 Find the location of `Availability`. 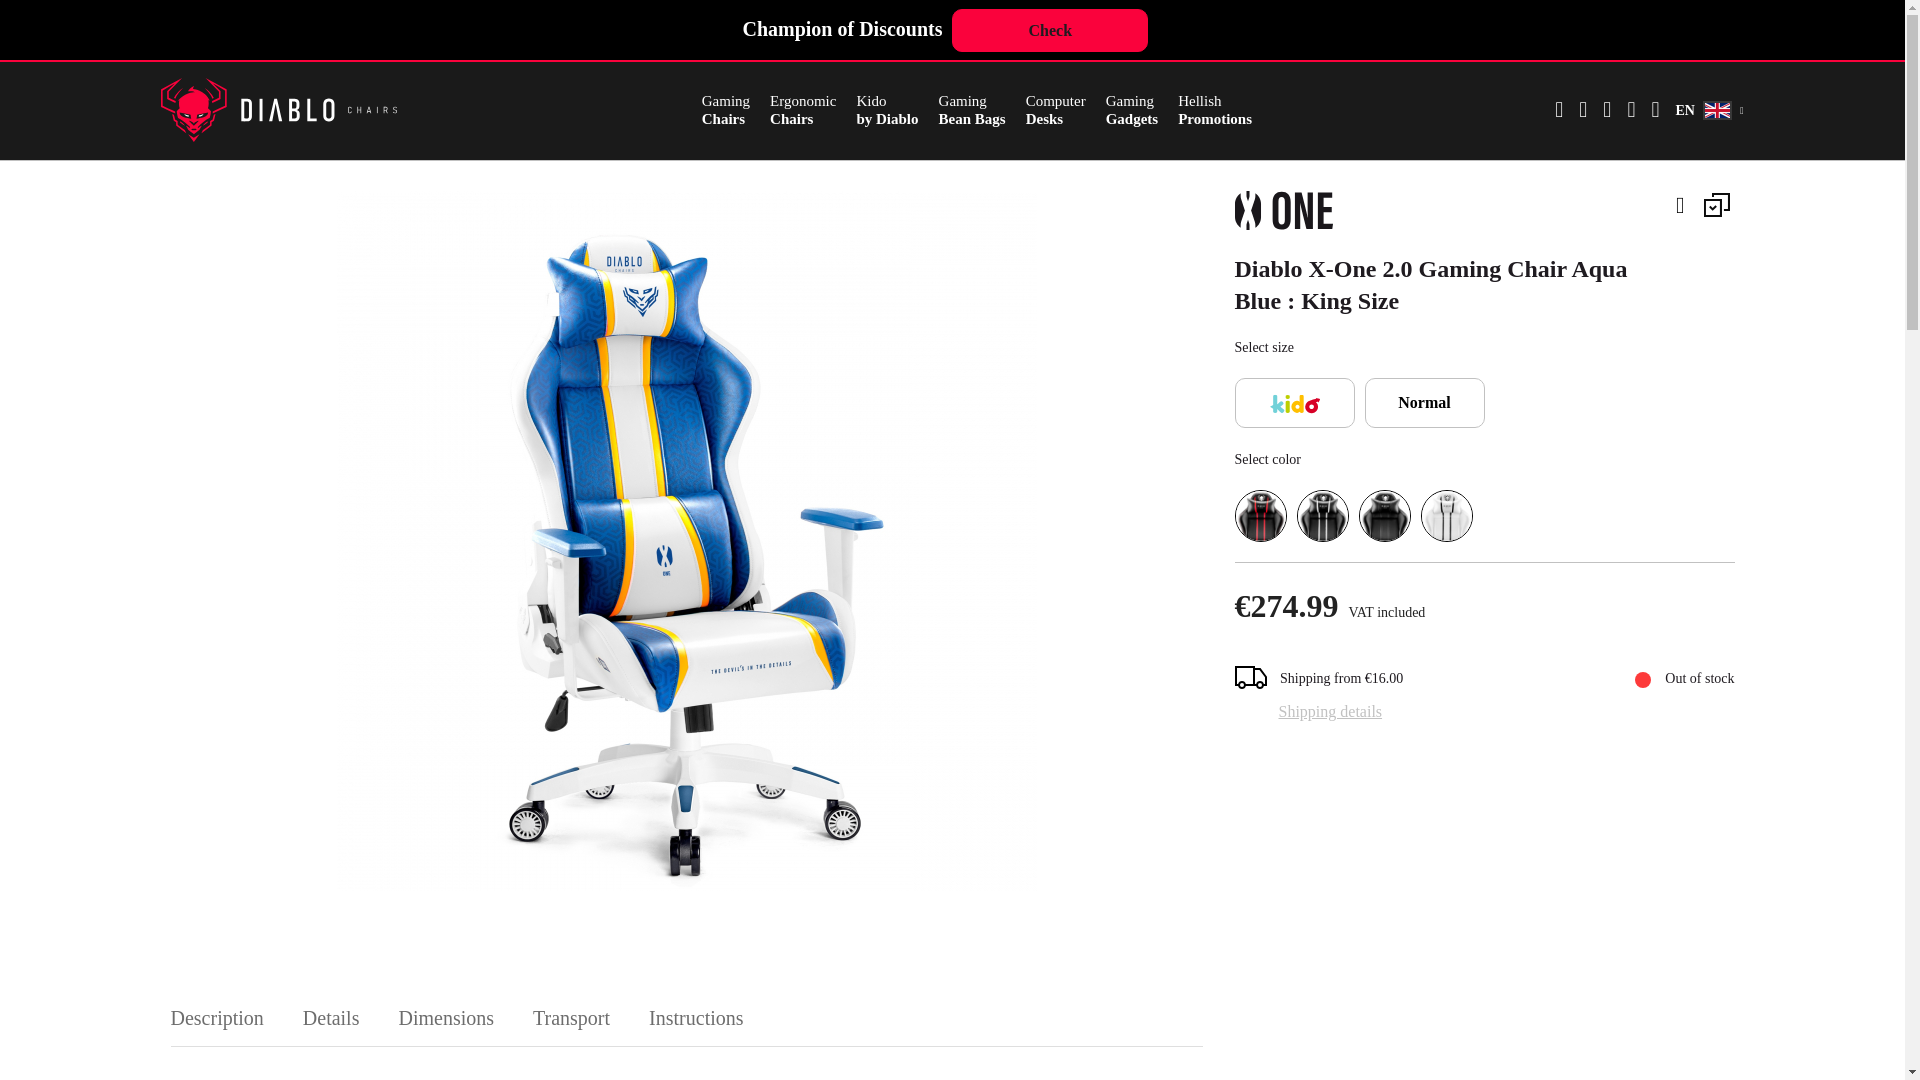

Availability is located at coordinates (1214, 110).